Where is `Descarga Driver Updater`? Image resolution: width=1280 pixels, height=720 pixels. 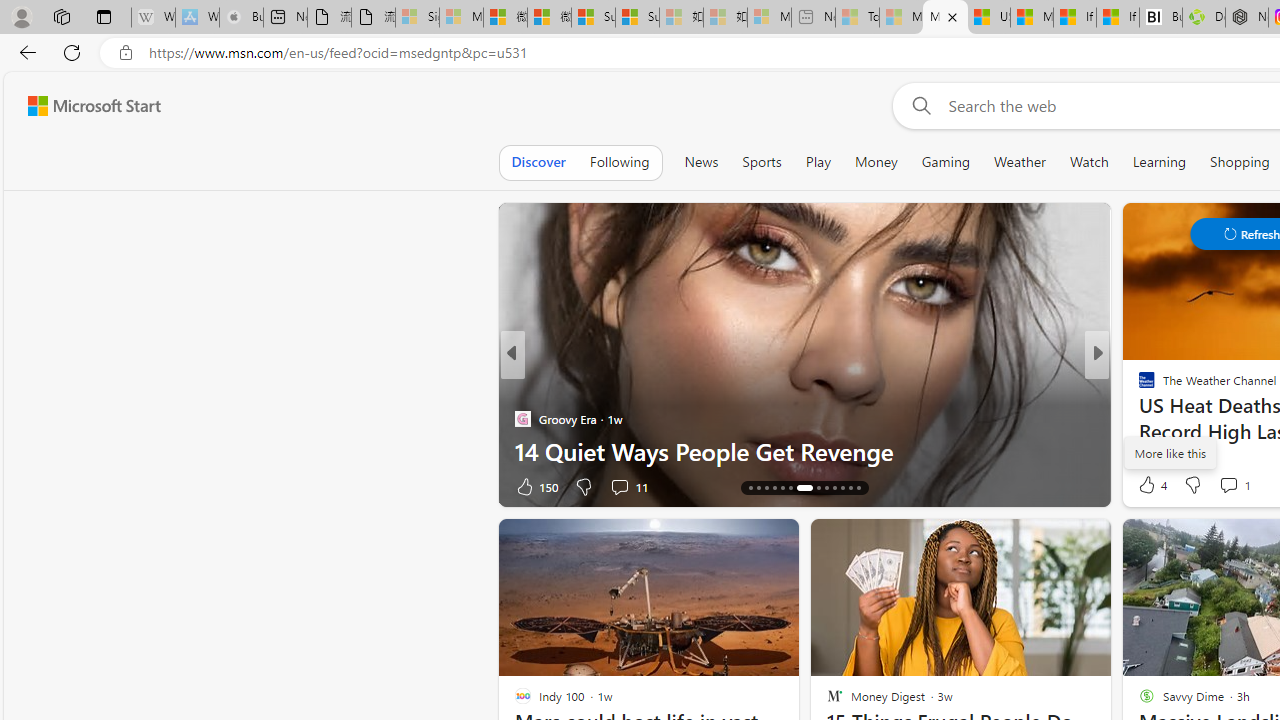 Descarga Driver Updater is located at coordinates (1203, 18).